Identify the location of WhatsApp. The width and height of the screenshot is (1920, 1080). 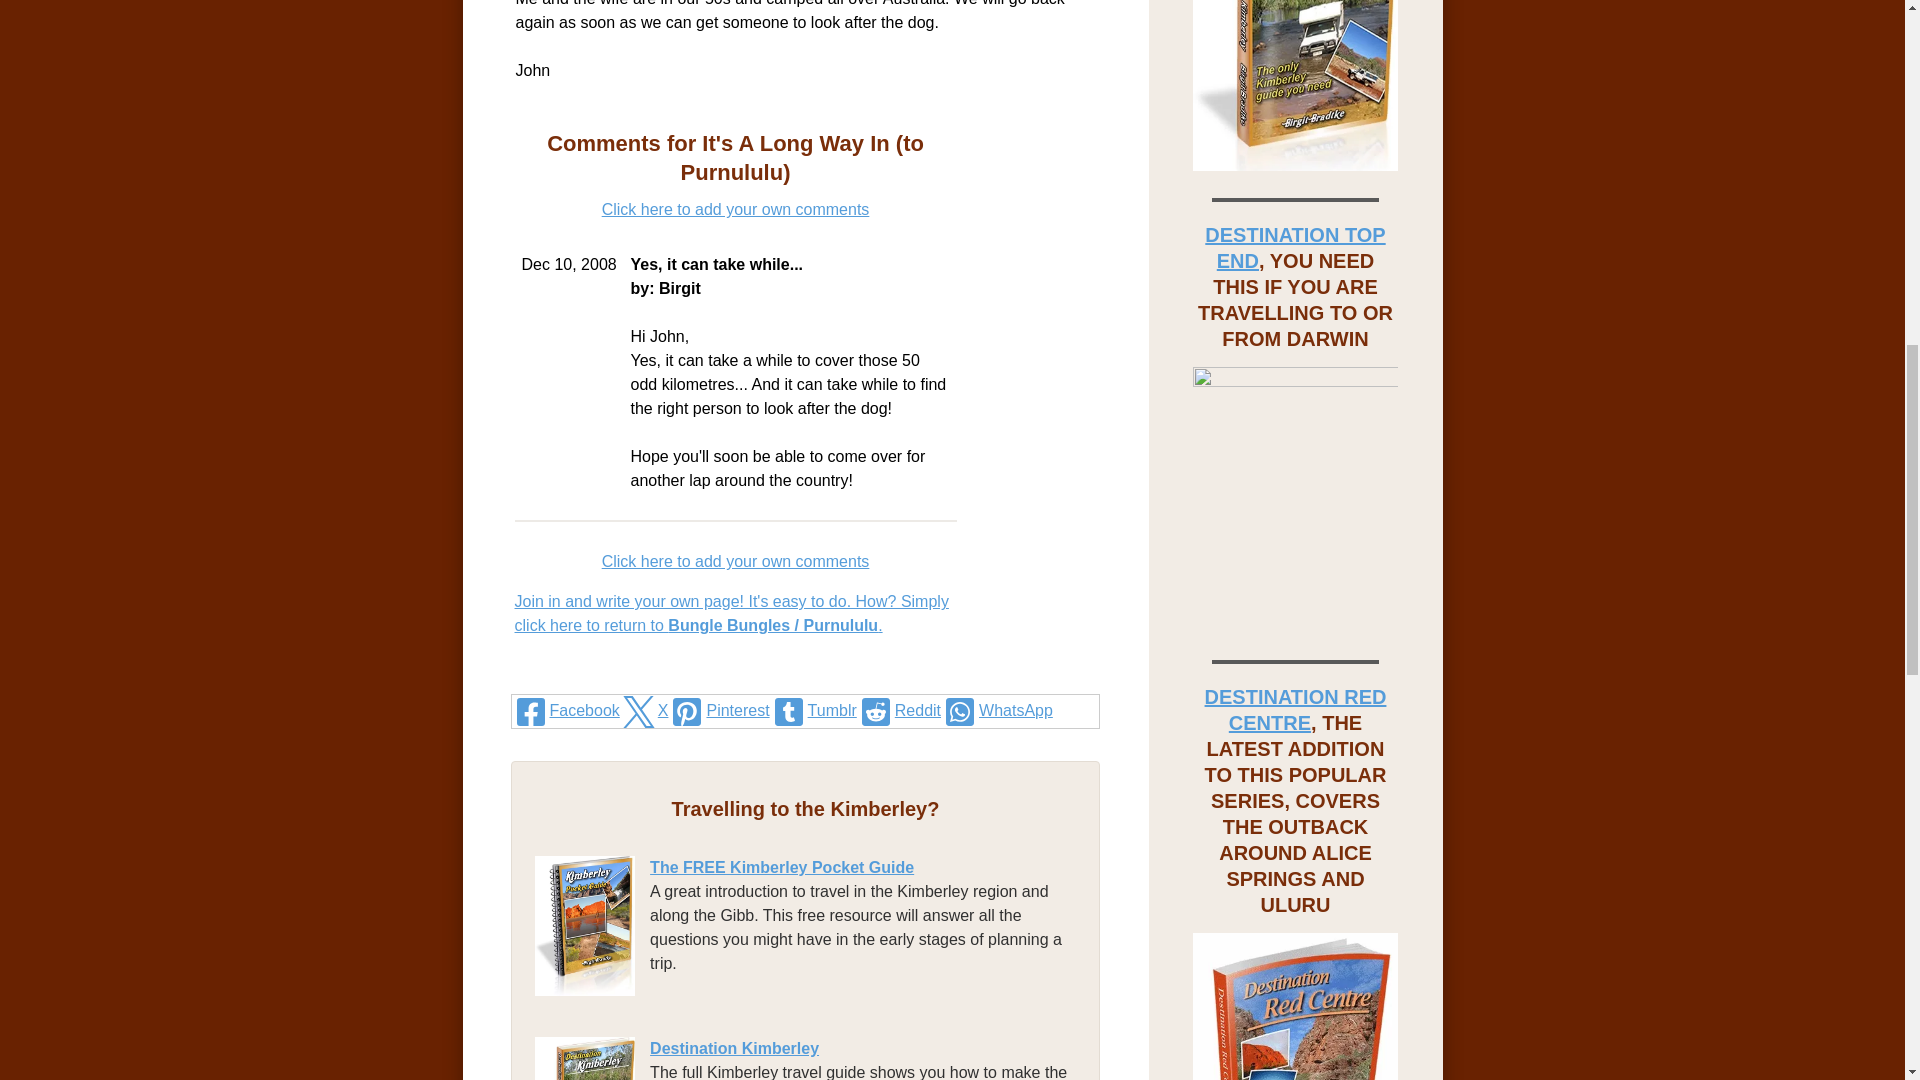
(996, 711).